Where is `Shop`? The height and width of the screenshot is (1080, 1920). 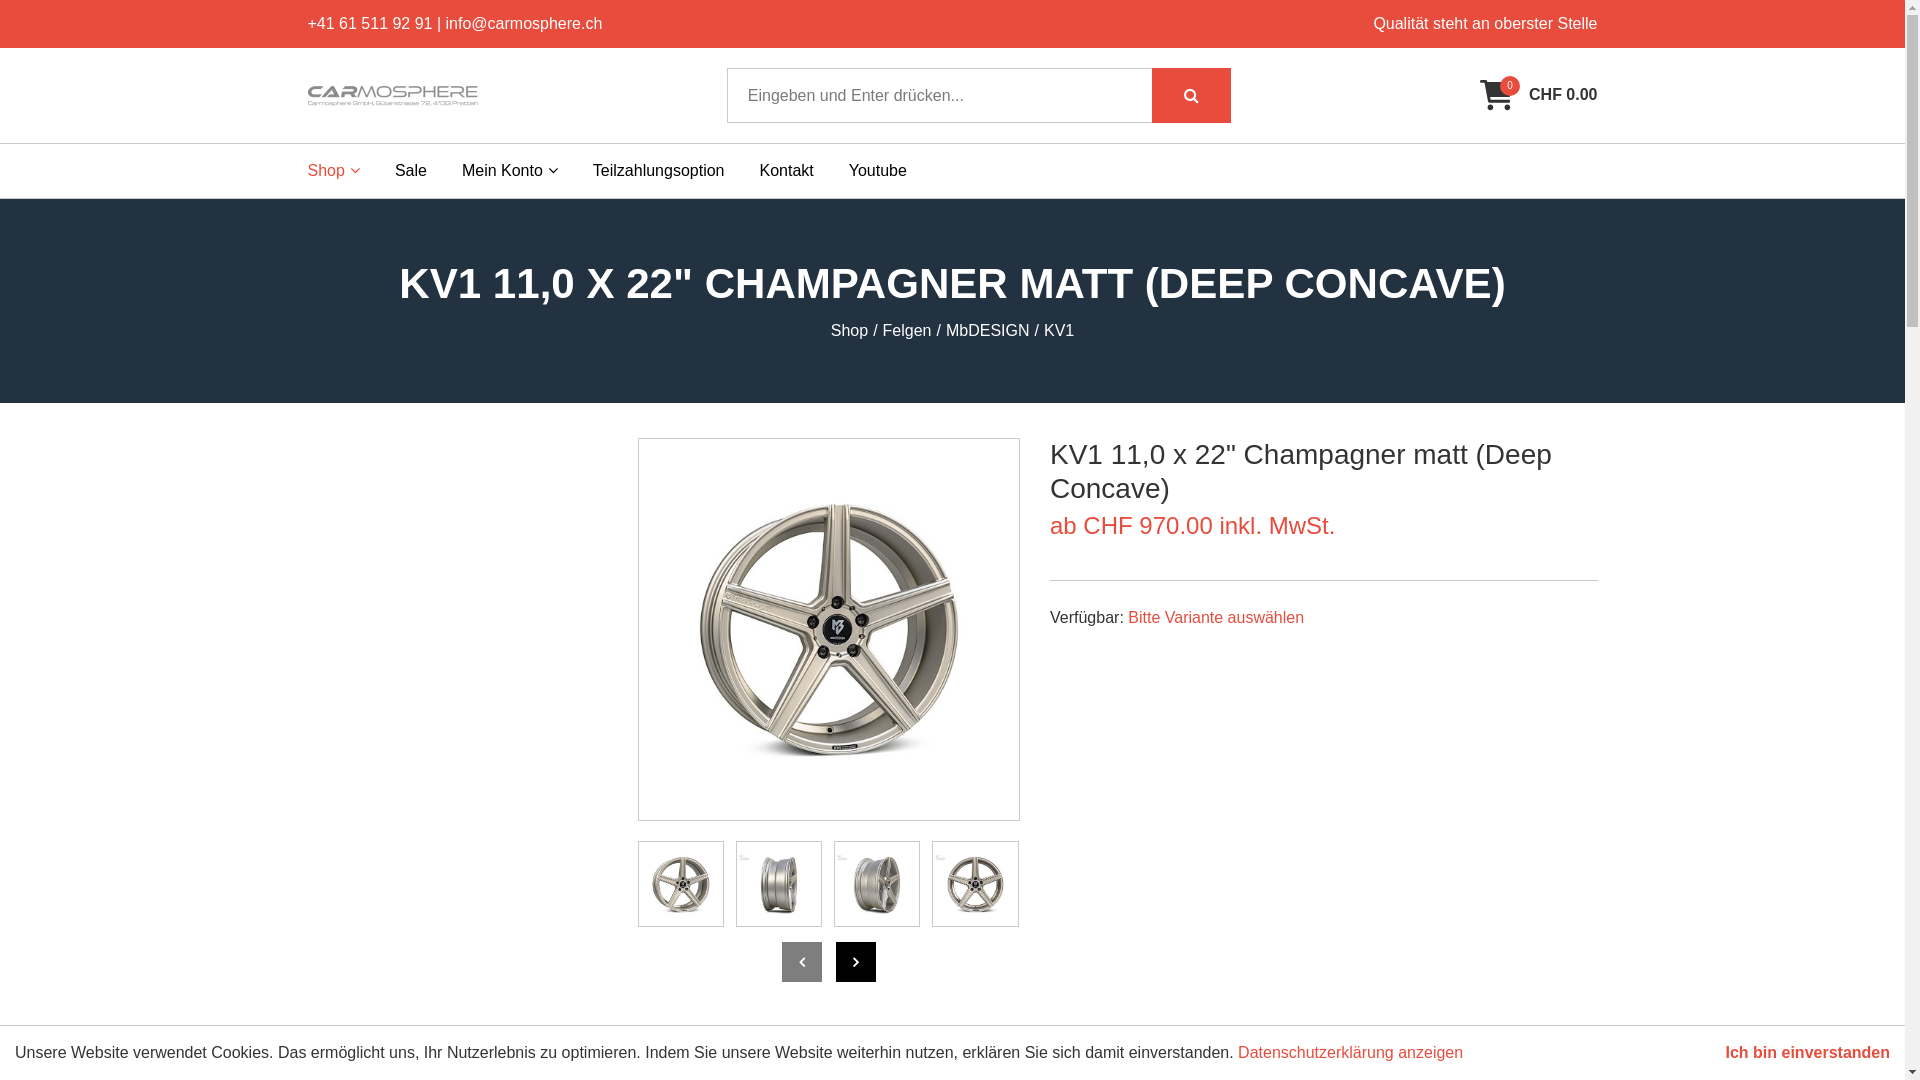
Shop is located at coordinates (334, 171).